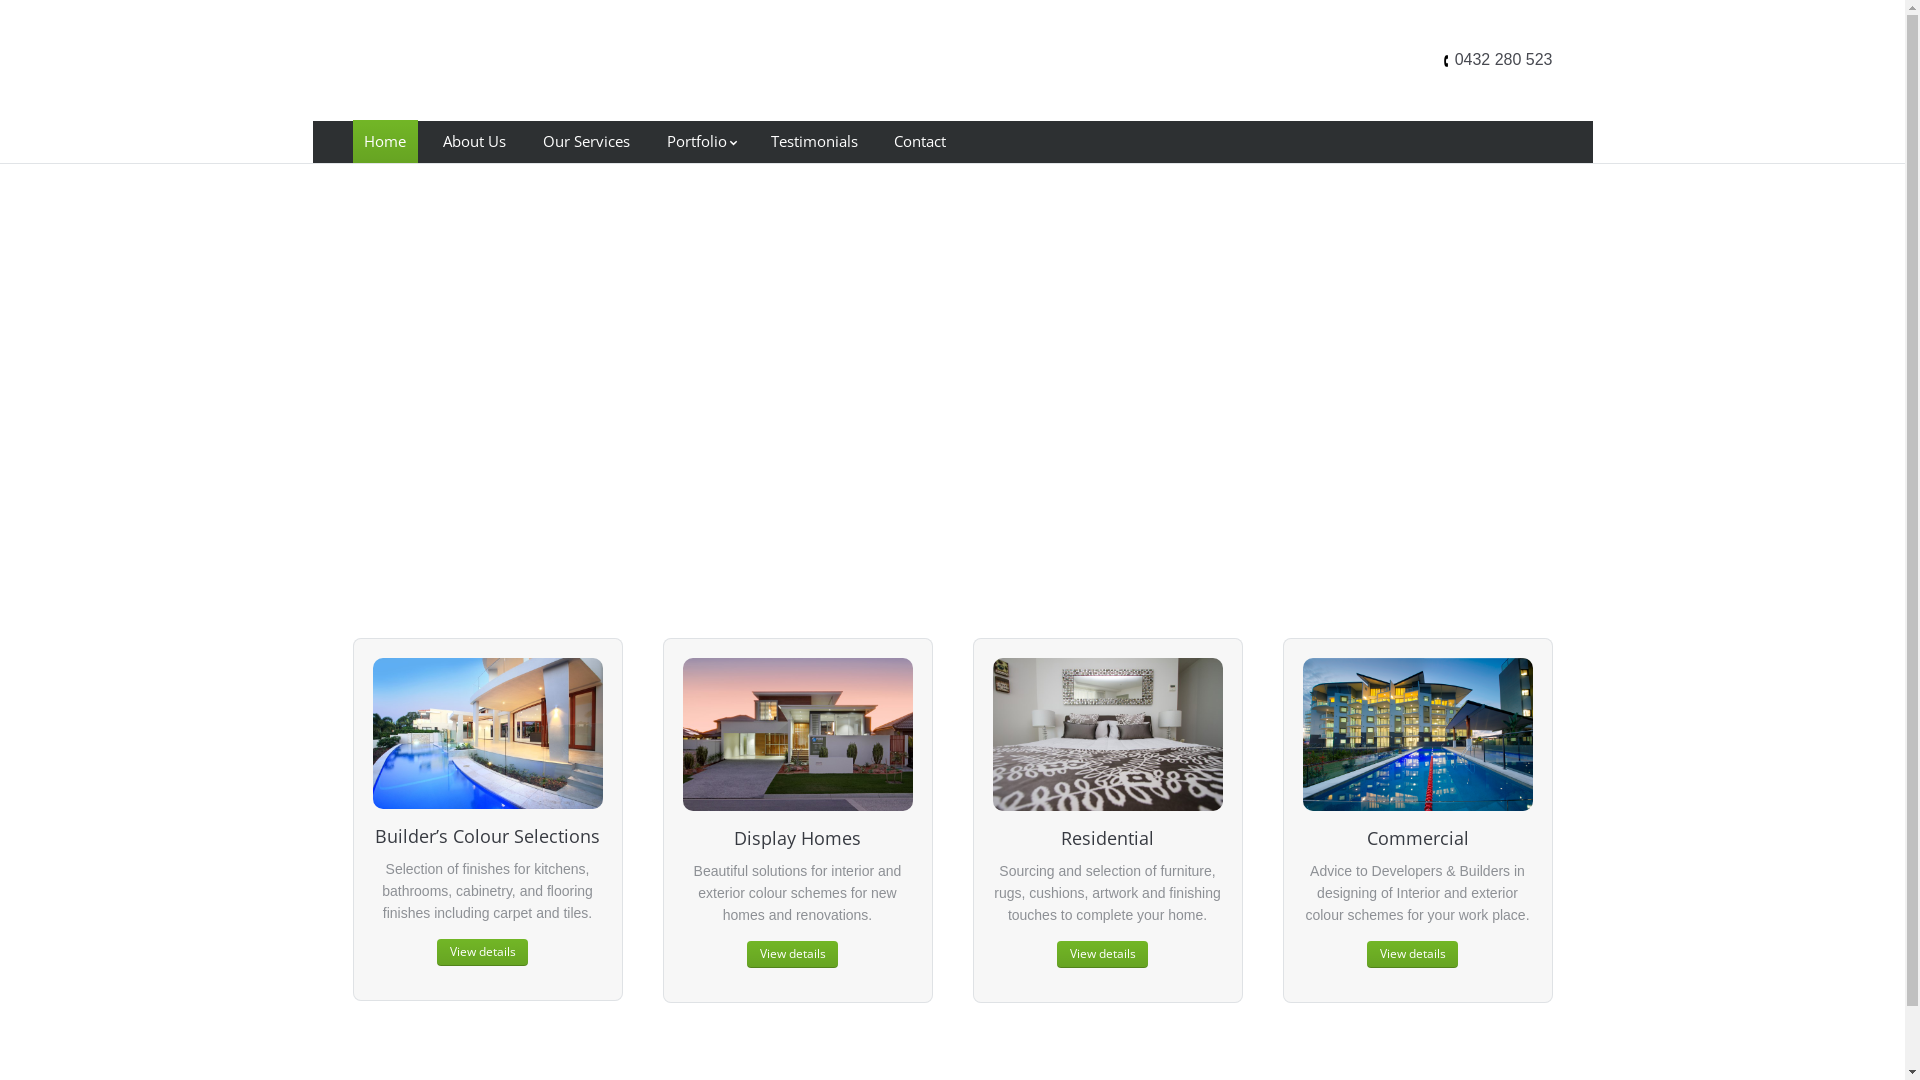  What do you see at coordinates (586, 142) in the screenshot?
I see `Our Services` at bounding box center [586, 142].